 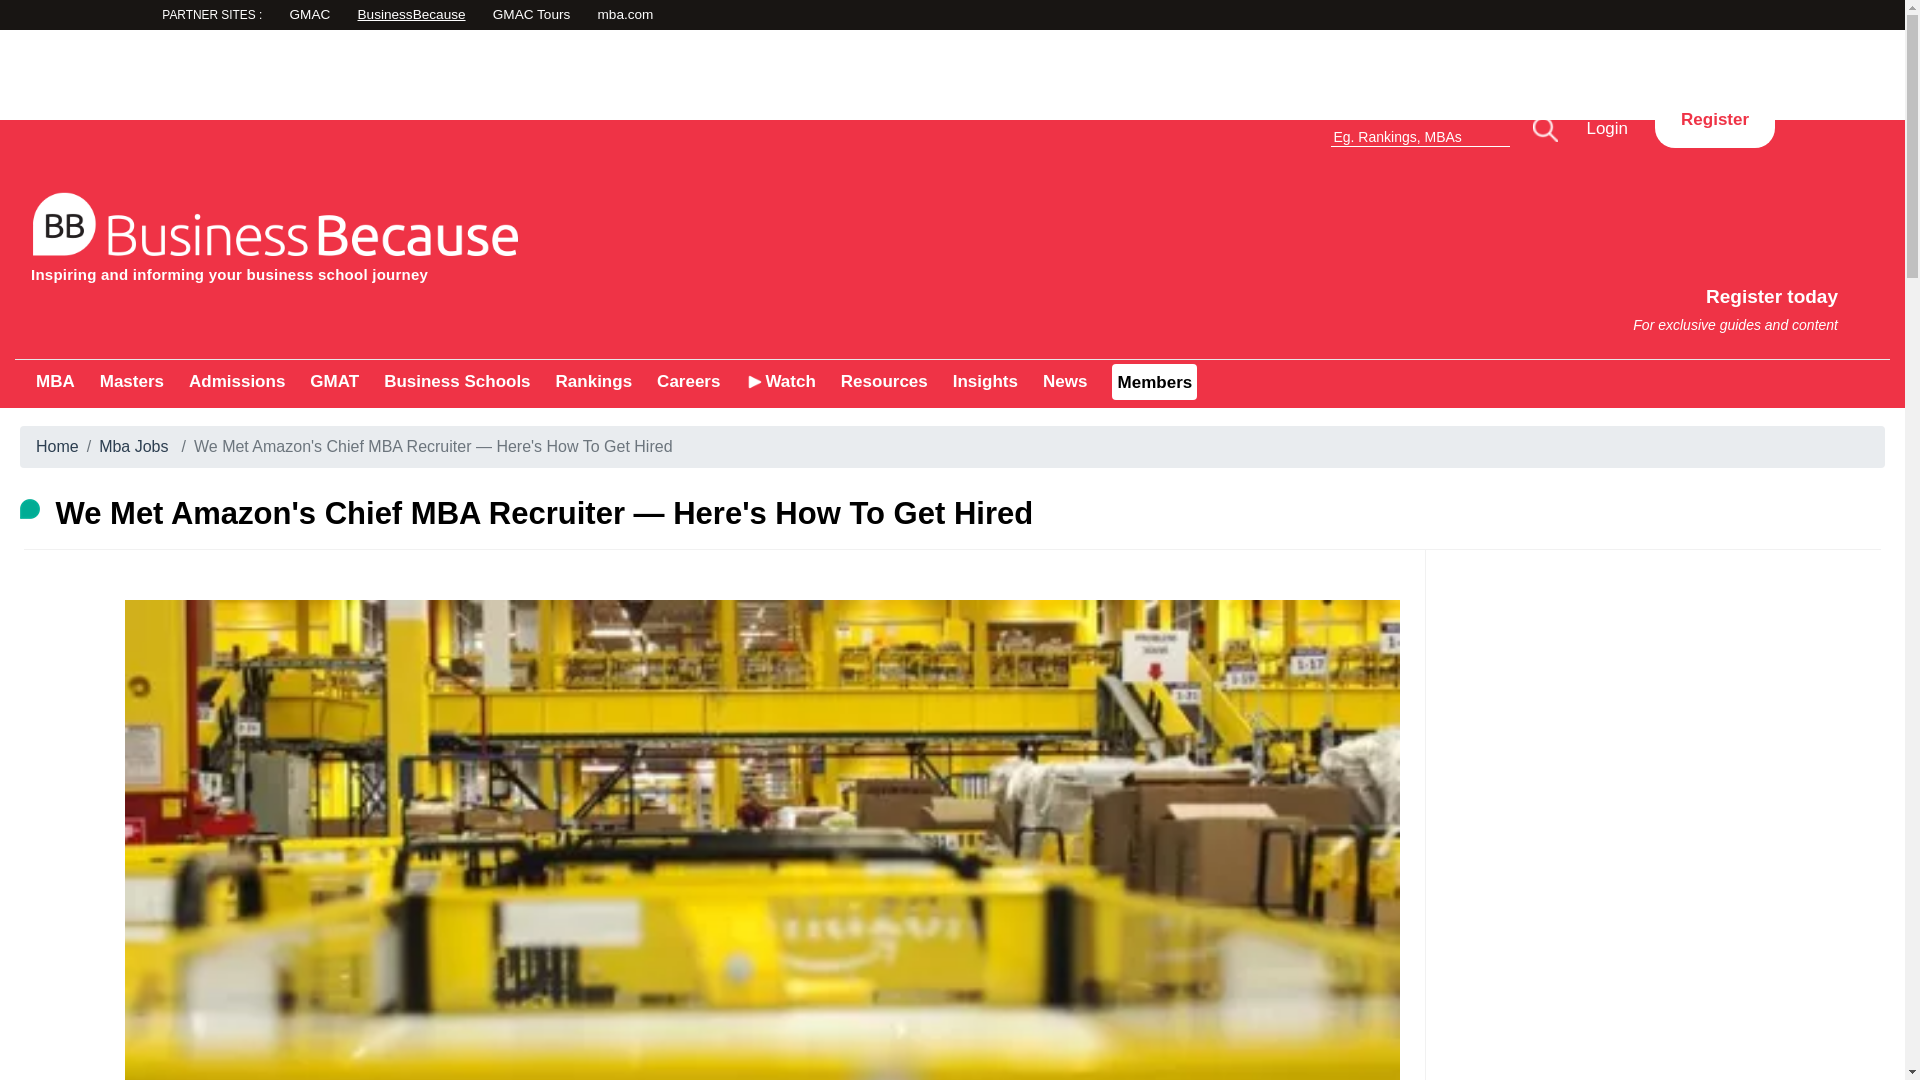 I want to click on 3rd party ad content, so click(x=626, y=16).